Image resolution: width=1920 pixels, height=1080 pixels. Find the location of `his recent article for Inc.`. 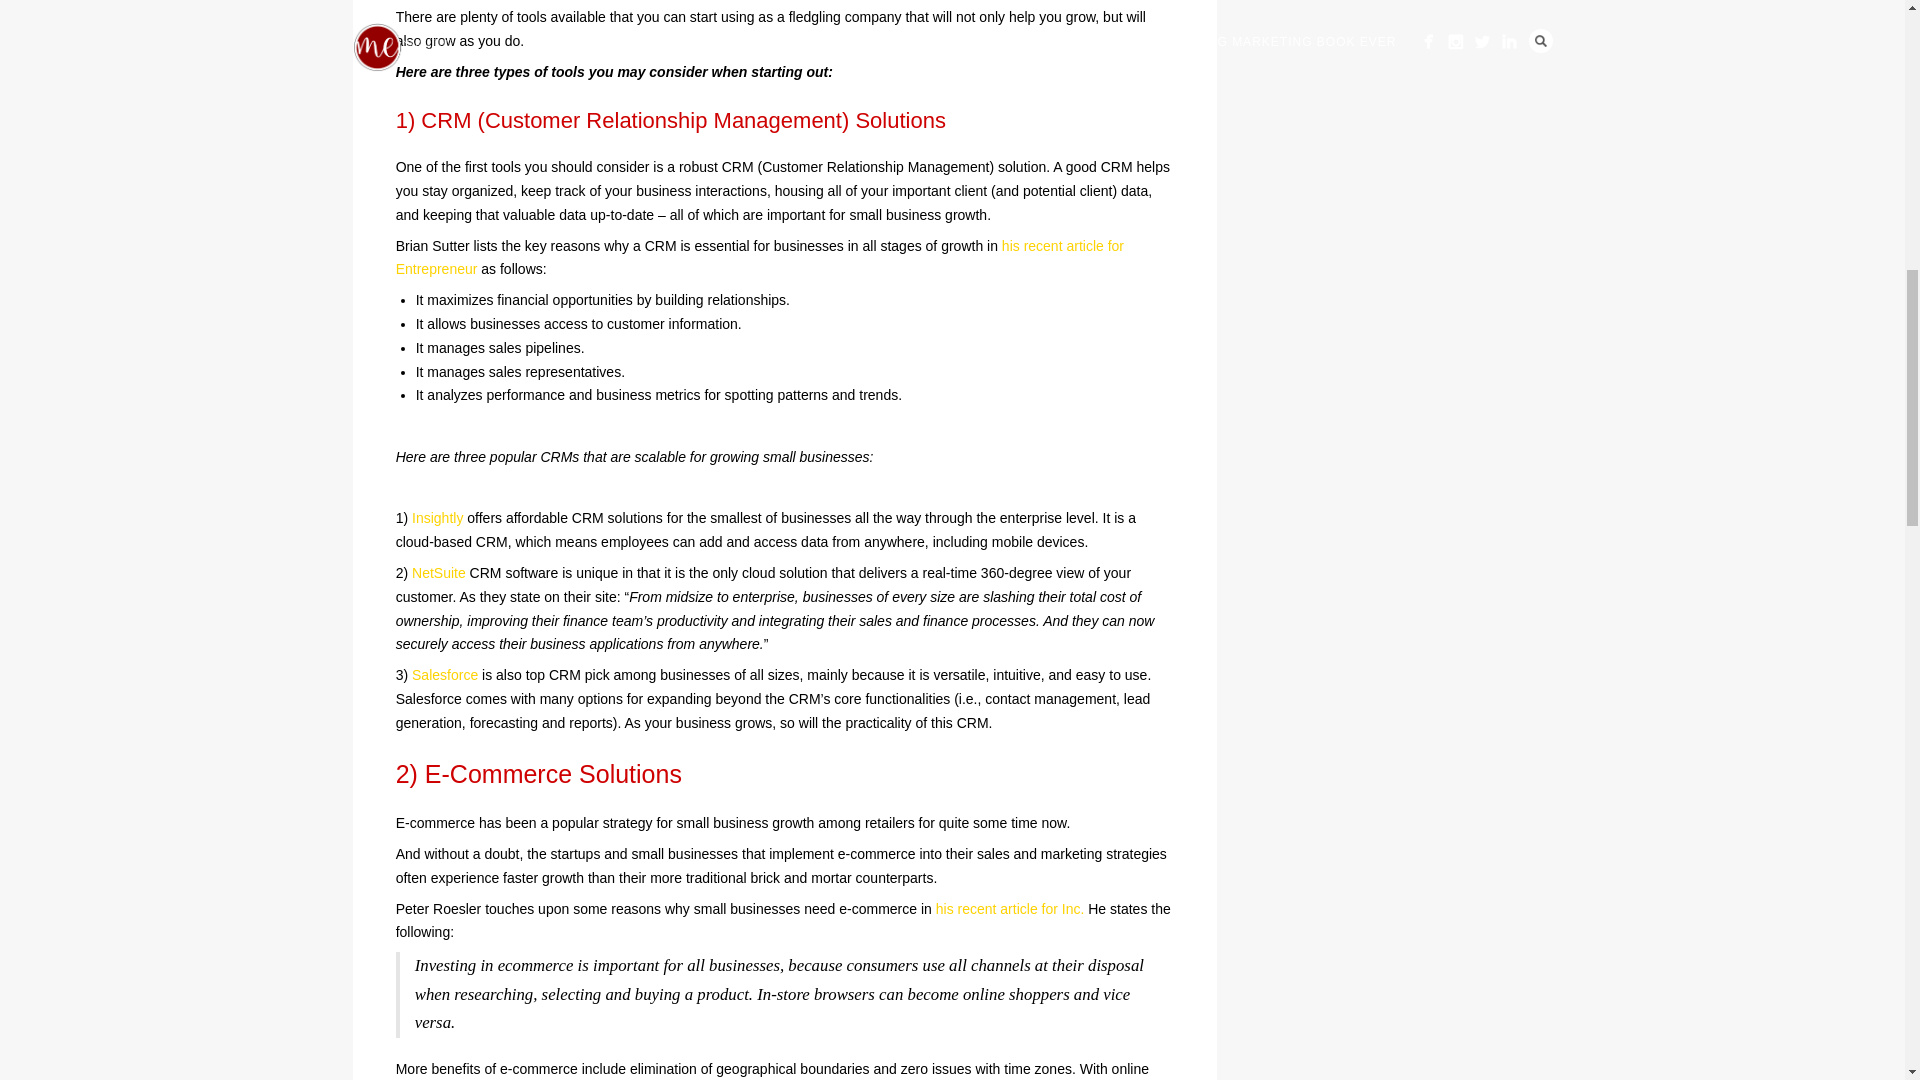

his recent article for Inc. is located at coordinates (1010, 908).